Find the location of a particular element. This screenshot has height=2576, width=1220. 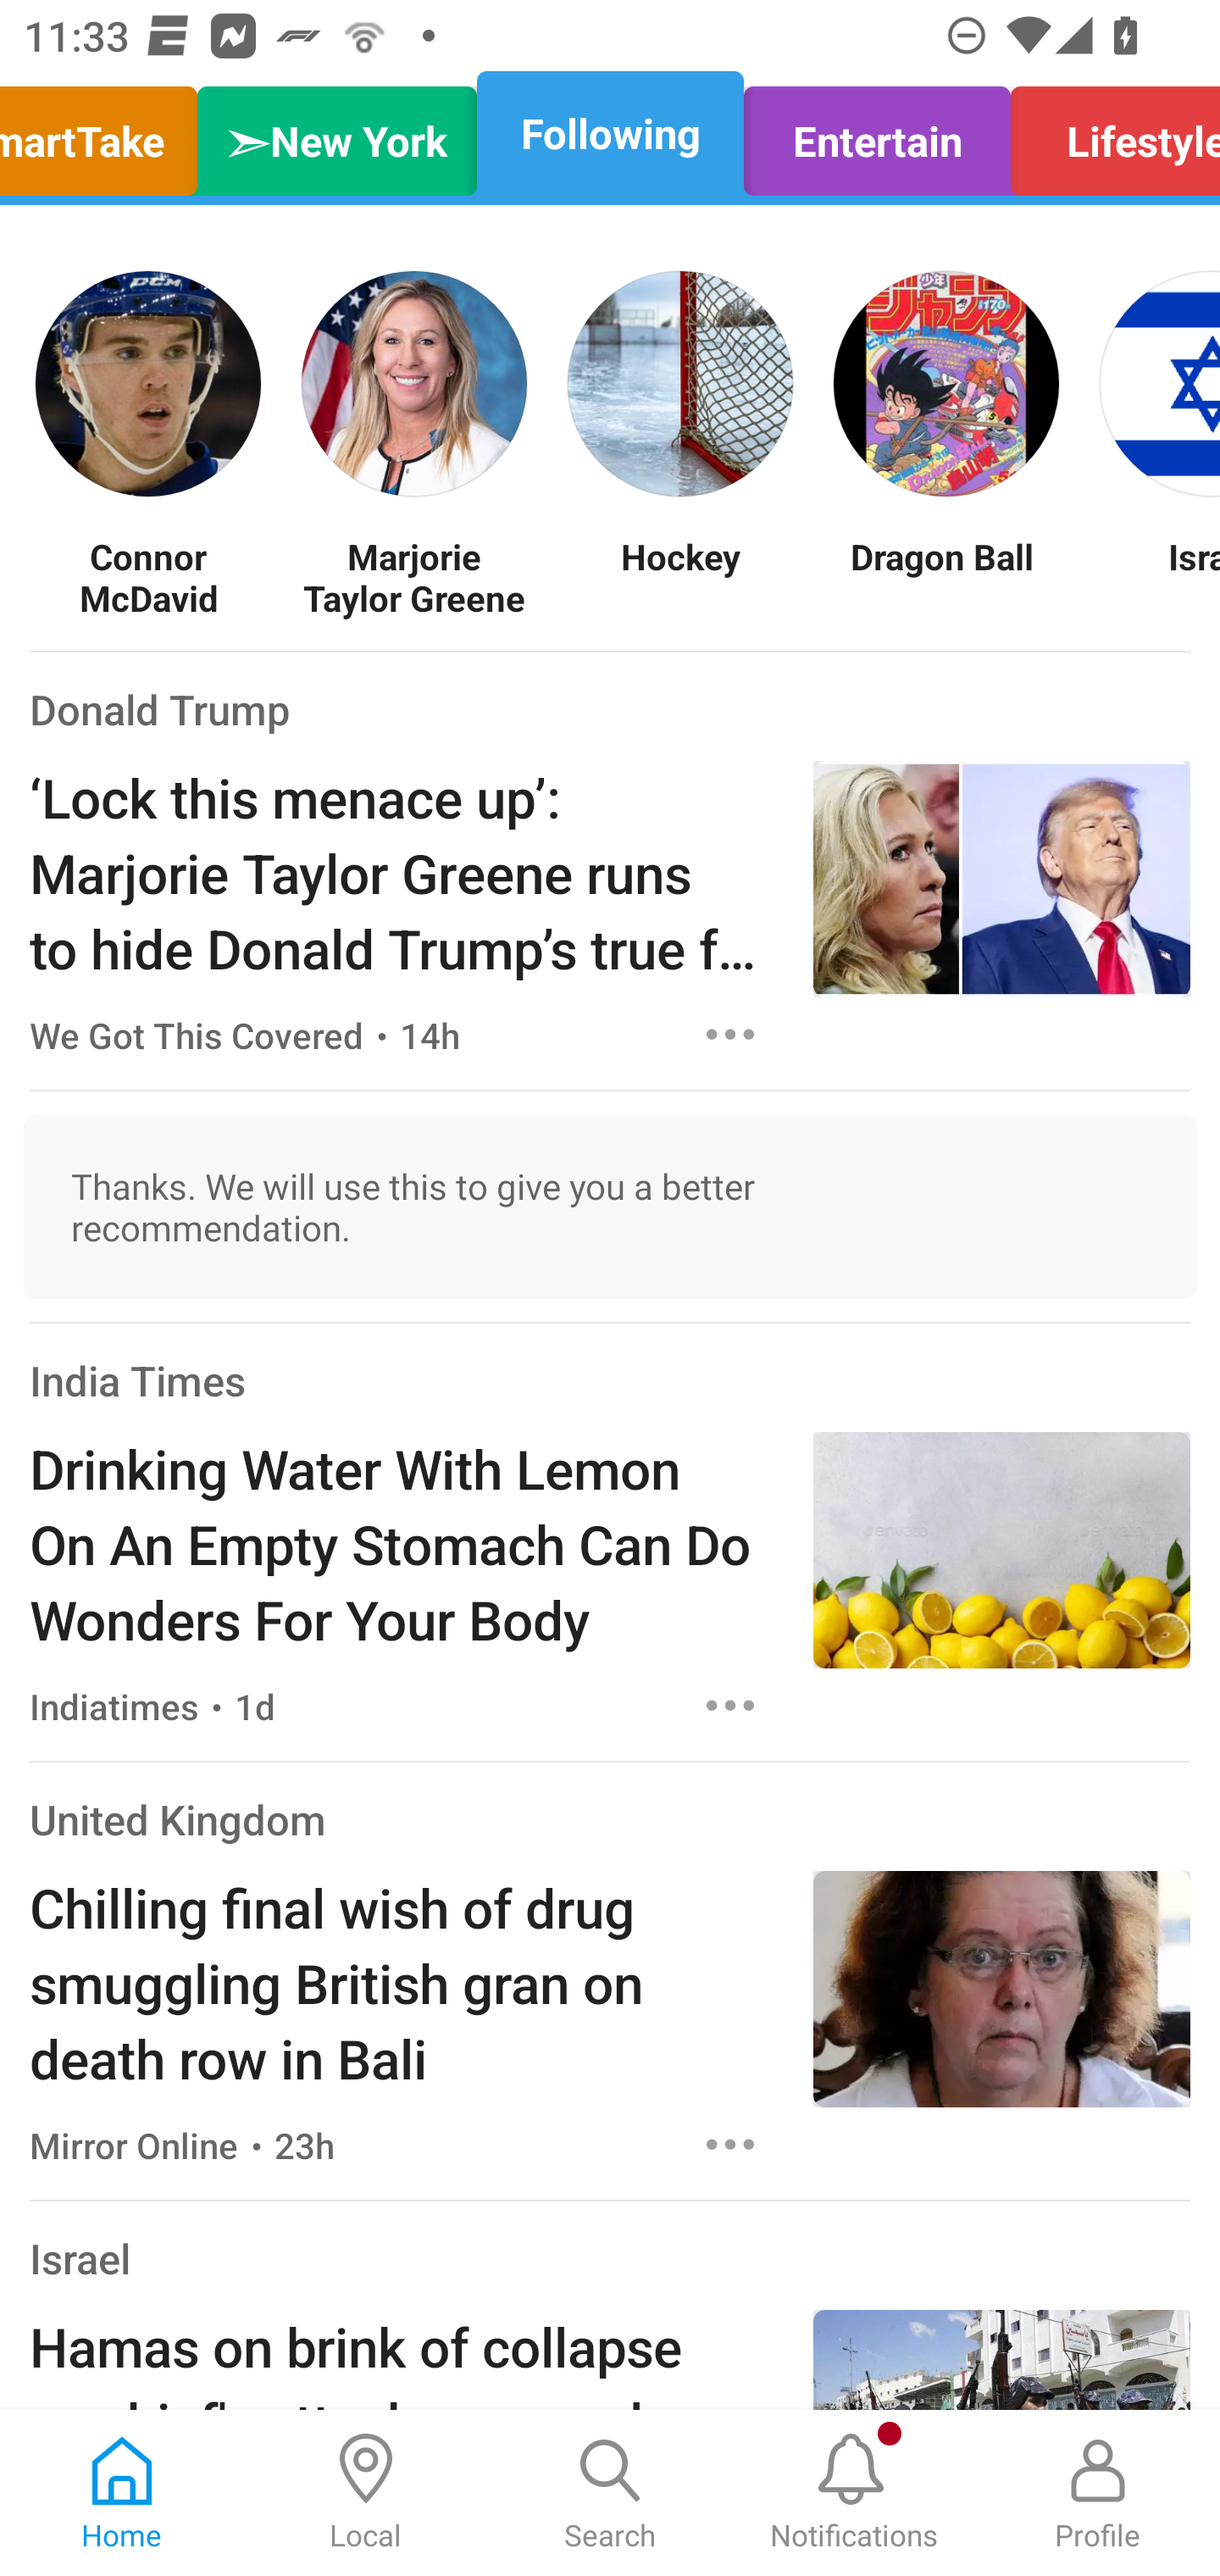

Search is located at coordinates (610, 2493).